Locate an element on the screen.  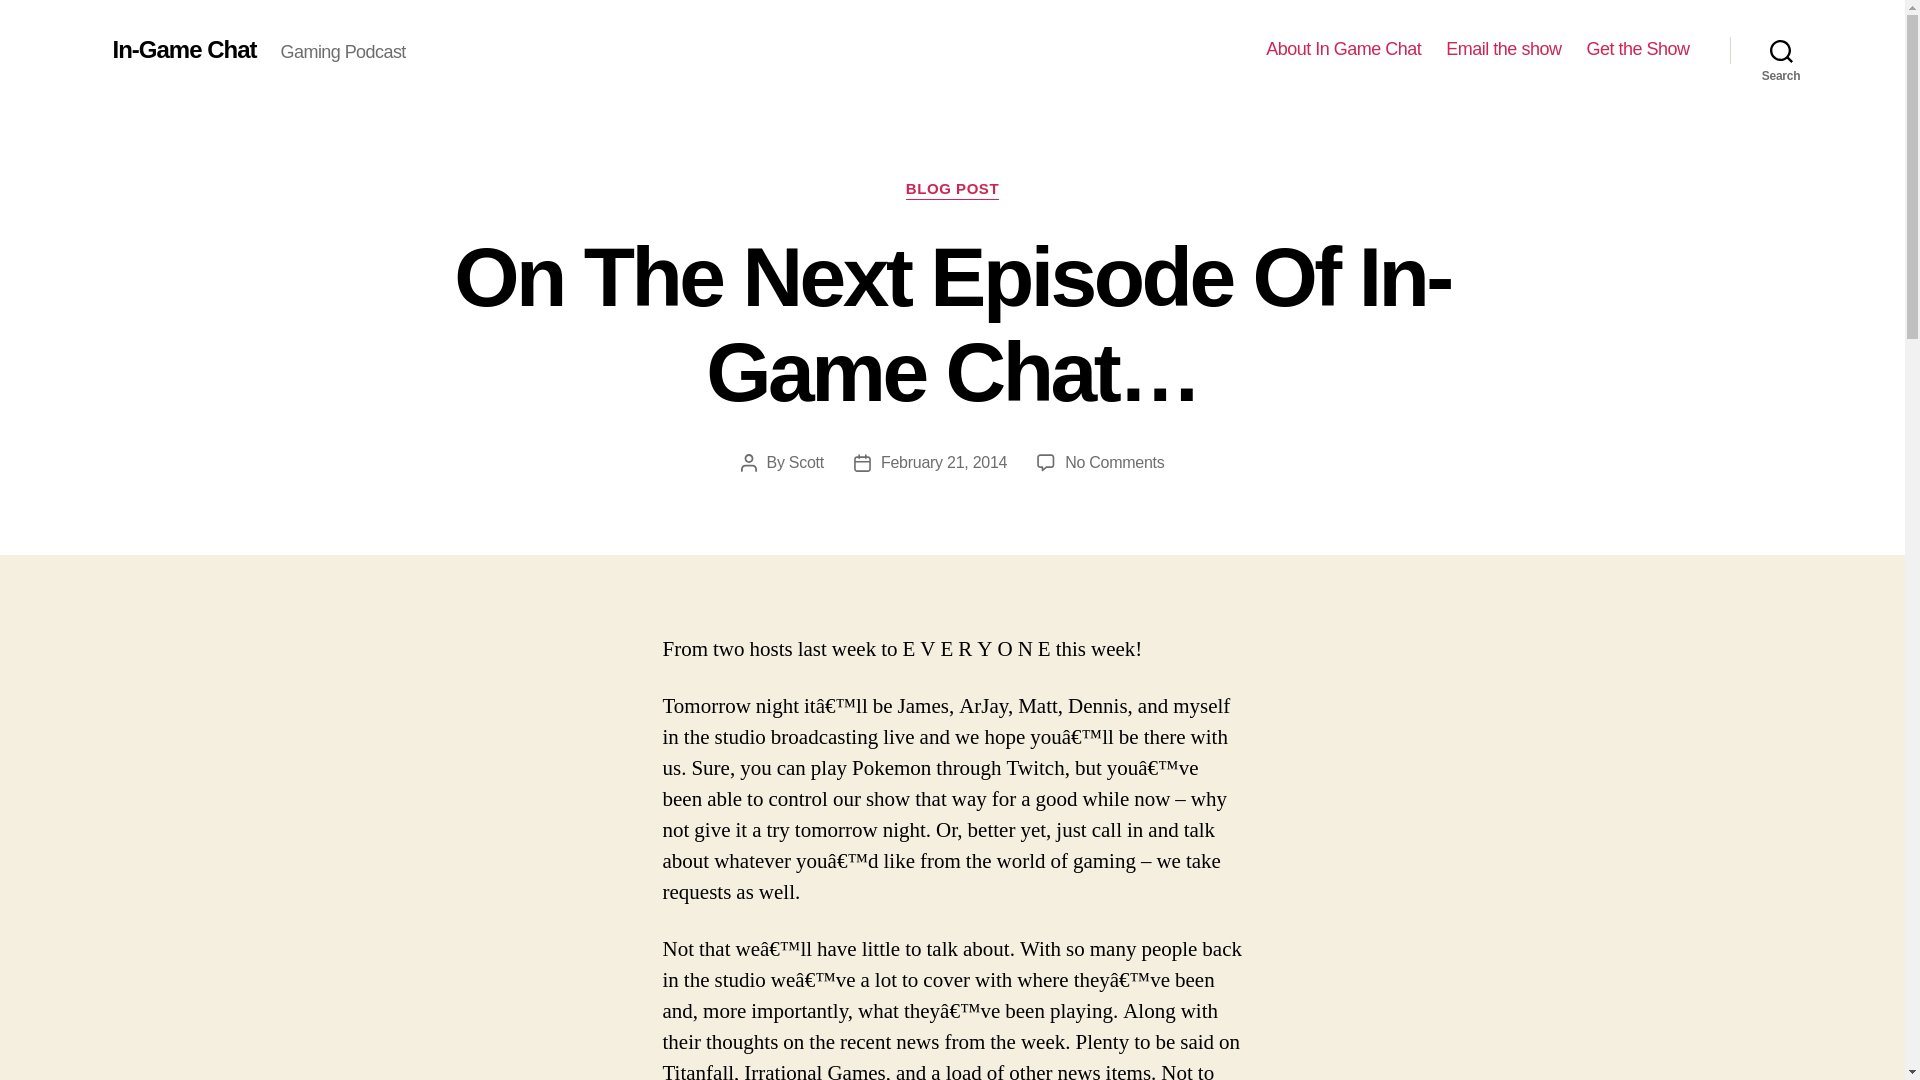
Scott is located at coordinates (806, 462).